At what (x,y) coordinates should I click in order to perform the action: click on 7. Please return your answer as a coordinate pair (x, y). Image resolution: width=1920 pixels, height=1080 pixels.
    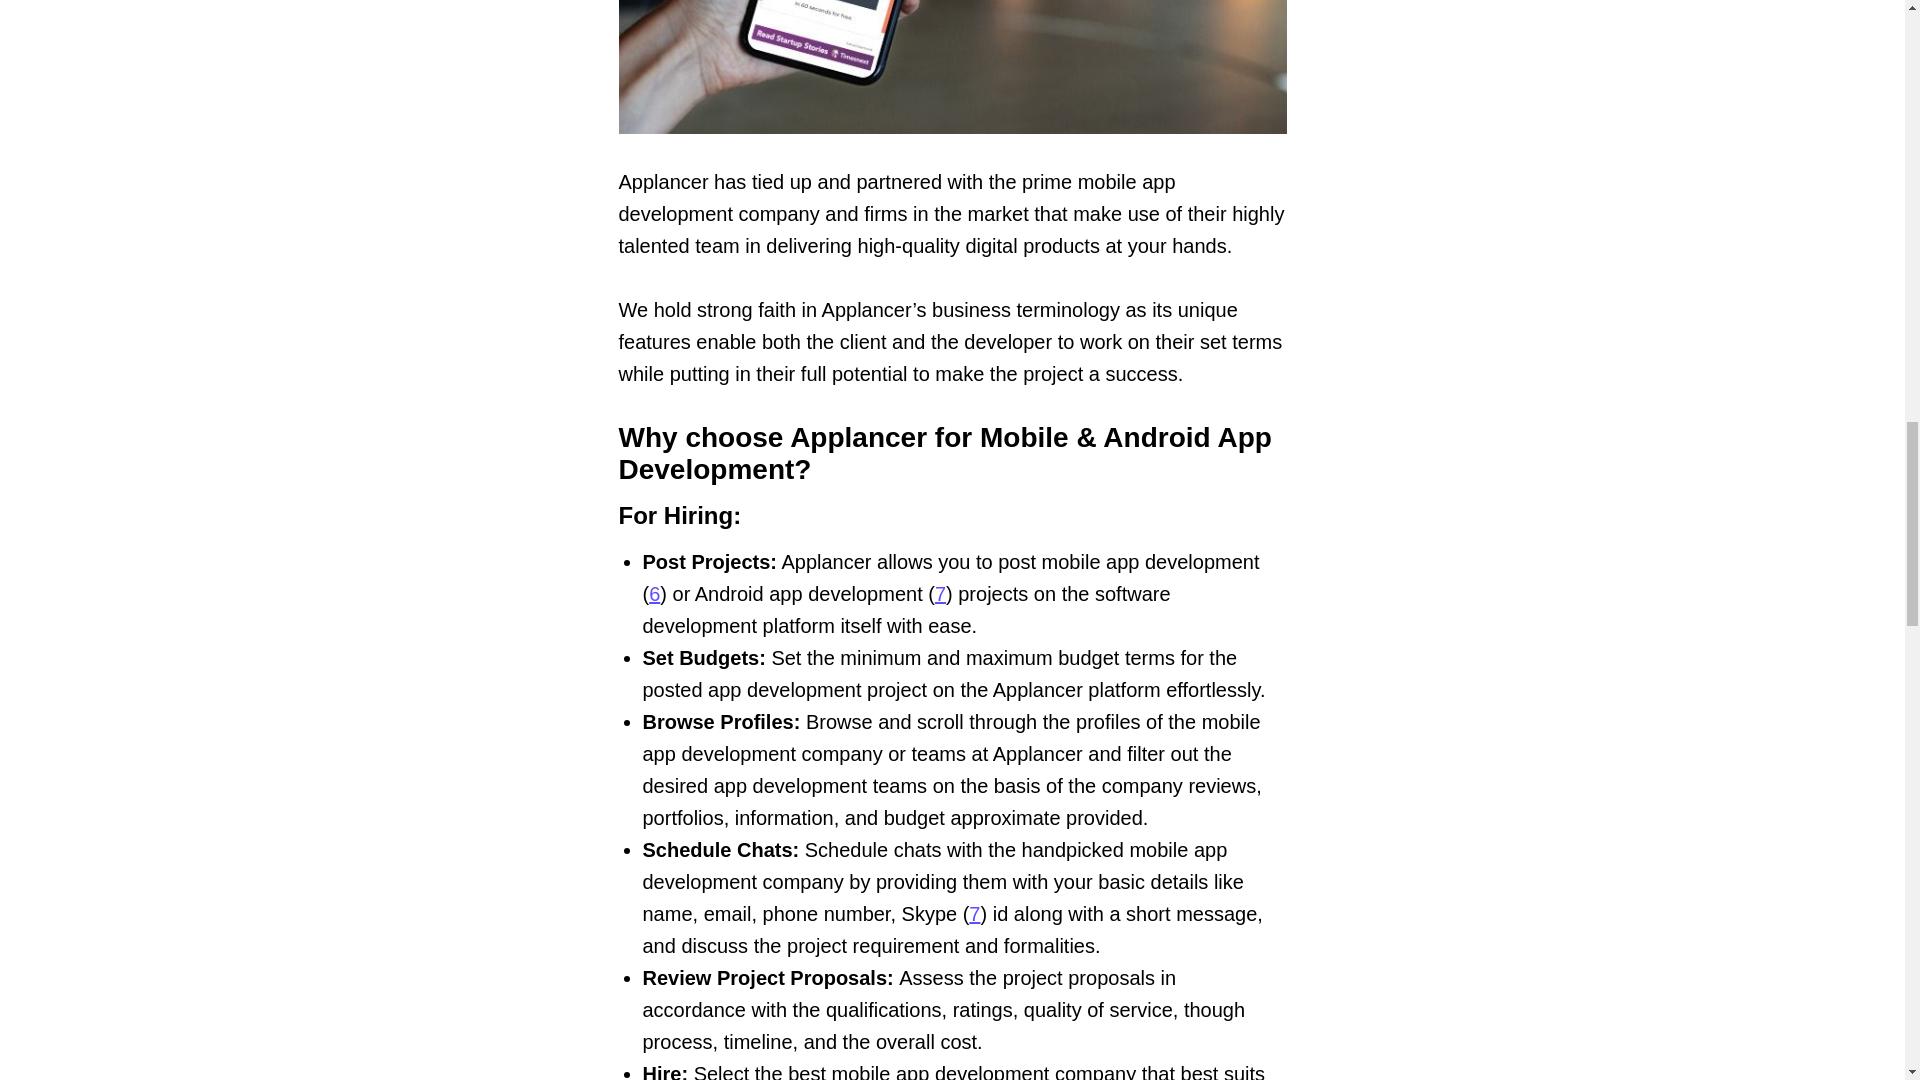
    Looking at the image, I should click on (940, 594).